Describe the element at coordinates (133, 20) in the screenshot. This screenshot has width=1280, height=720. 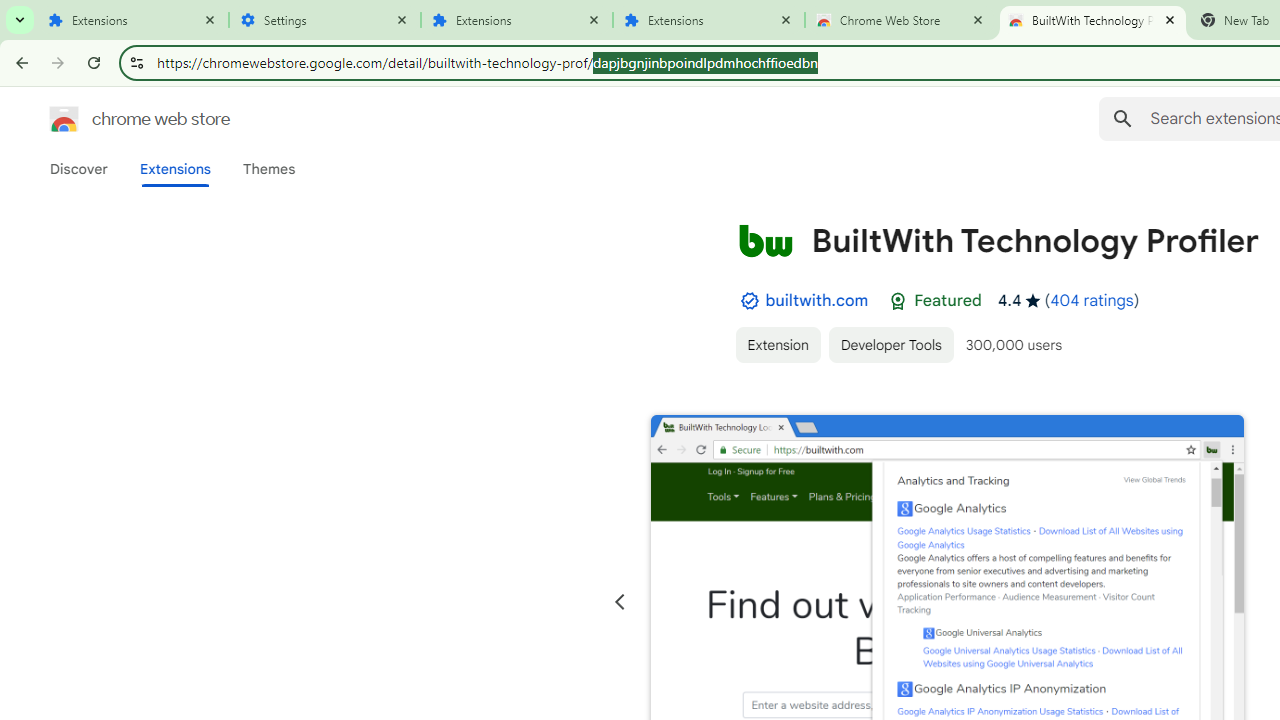
I see `Extensions` at that location.